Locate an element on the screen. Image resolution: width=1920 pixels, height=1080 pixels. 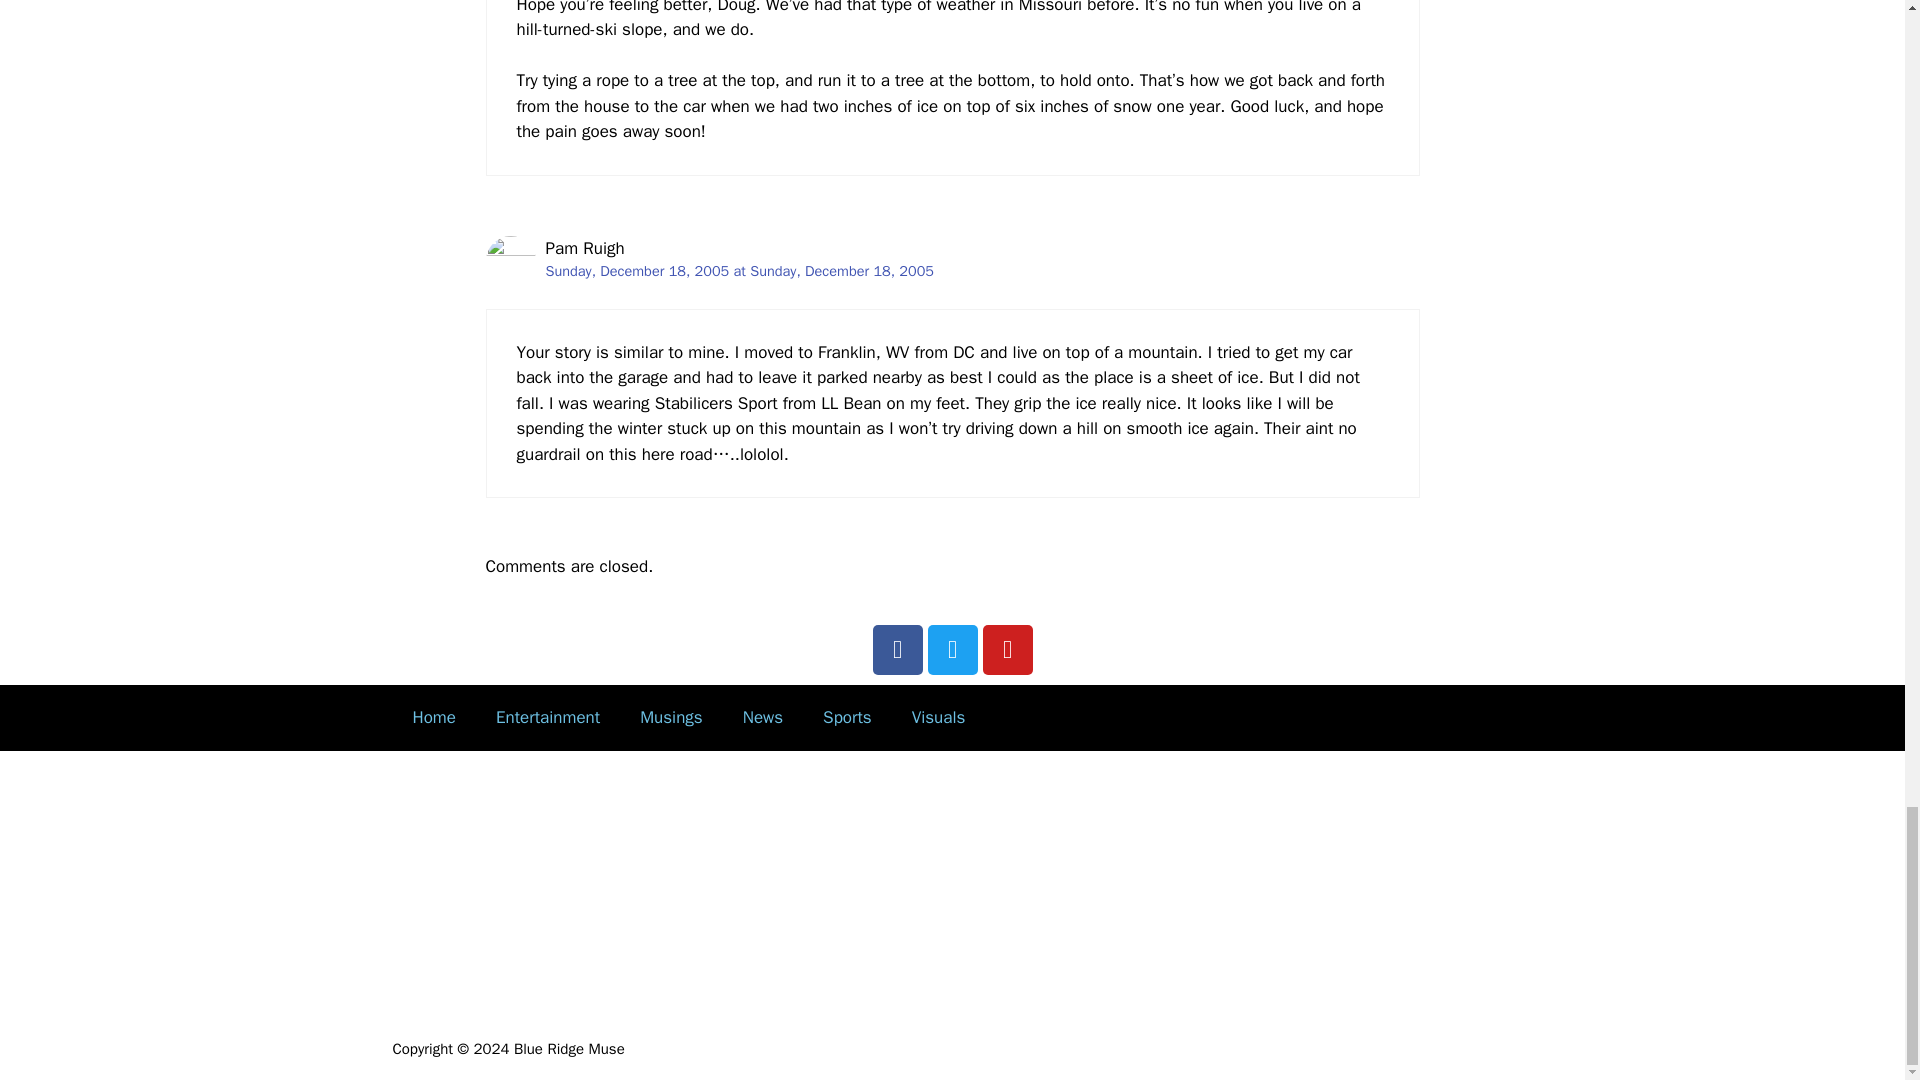
Entertainment is located at coordinates (548, 718).